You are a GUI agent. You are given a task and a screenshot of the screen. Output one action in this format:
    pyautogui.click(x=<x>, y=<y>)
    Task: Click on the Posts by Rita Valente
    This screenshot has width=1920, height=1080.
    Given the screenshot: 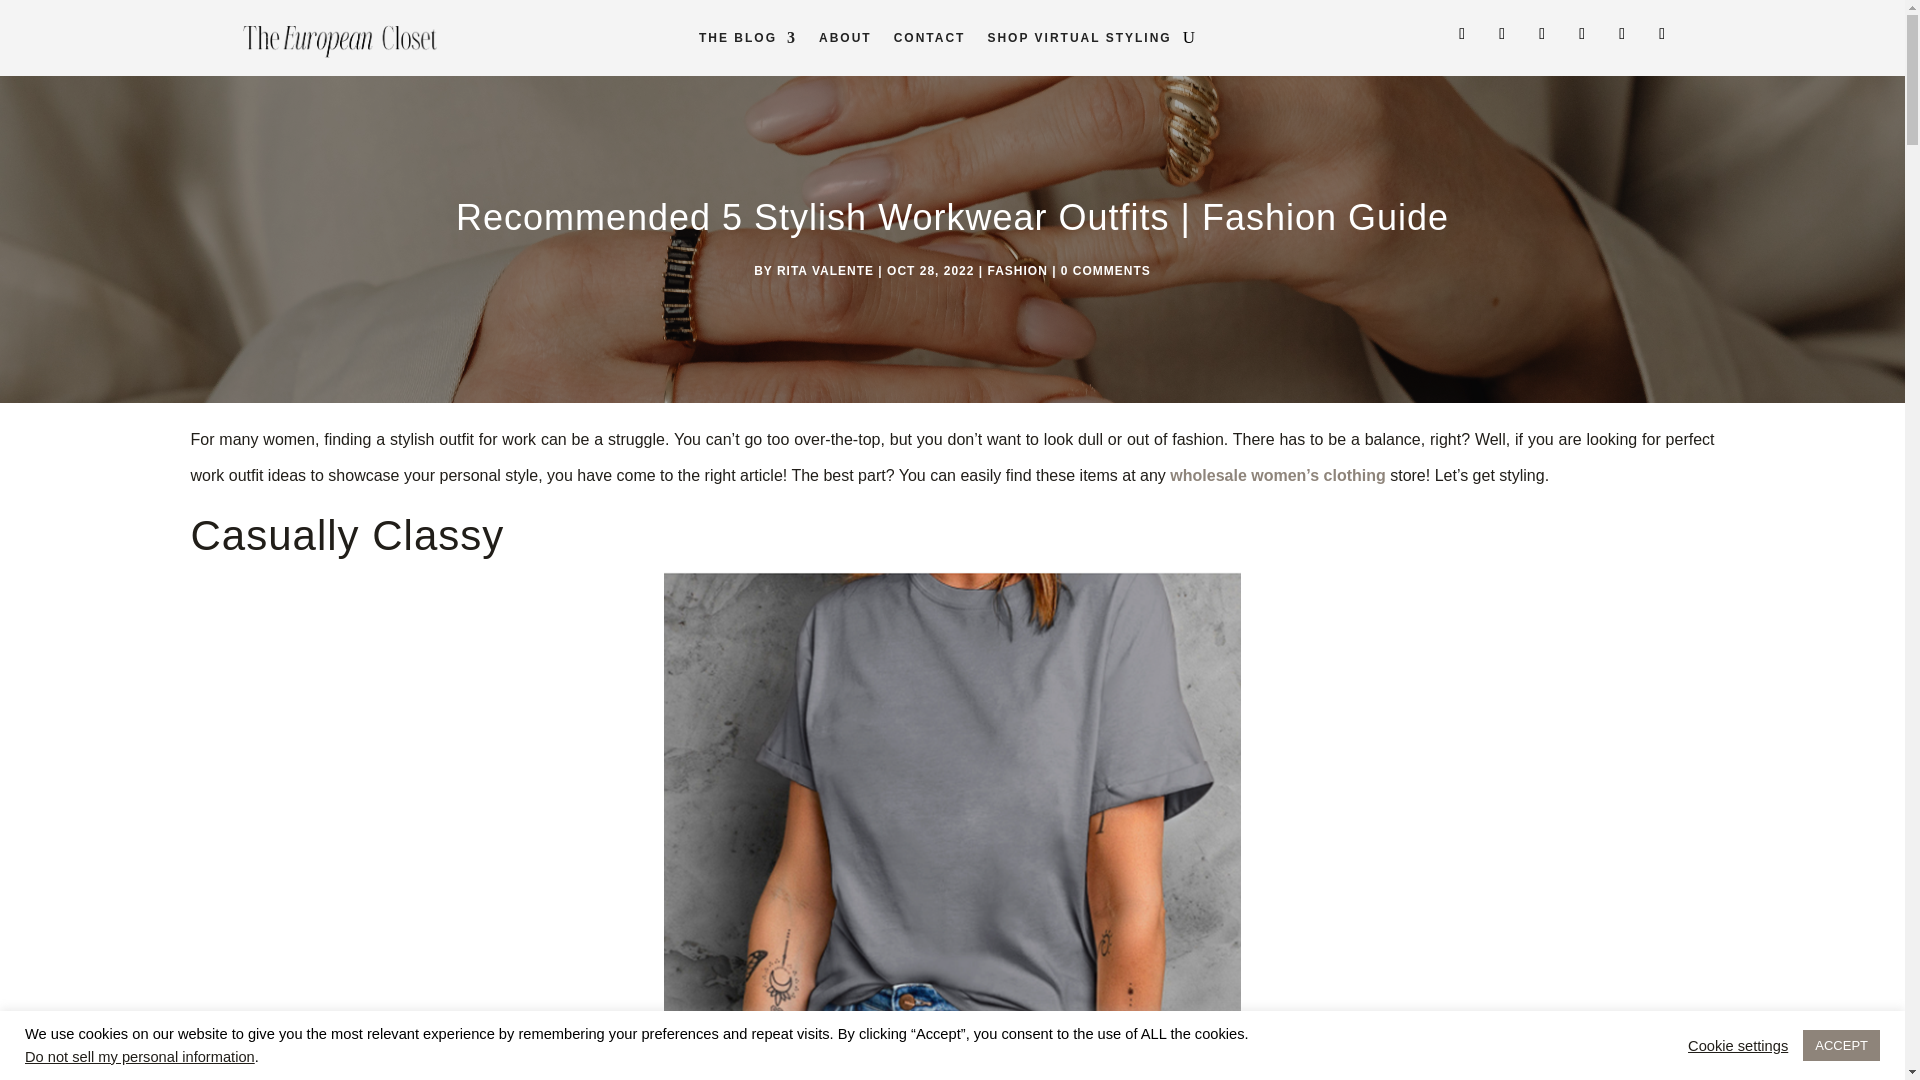 What is the action you would take?
    pyautogui.click(x=825, y=270)
    